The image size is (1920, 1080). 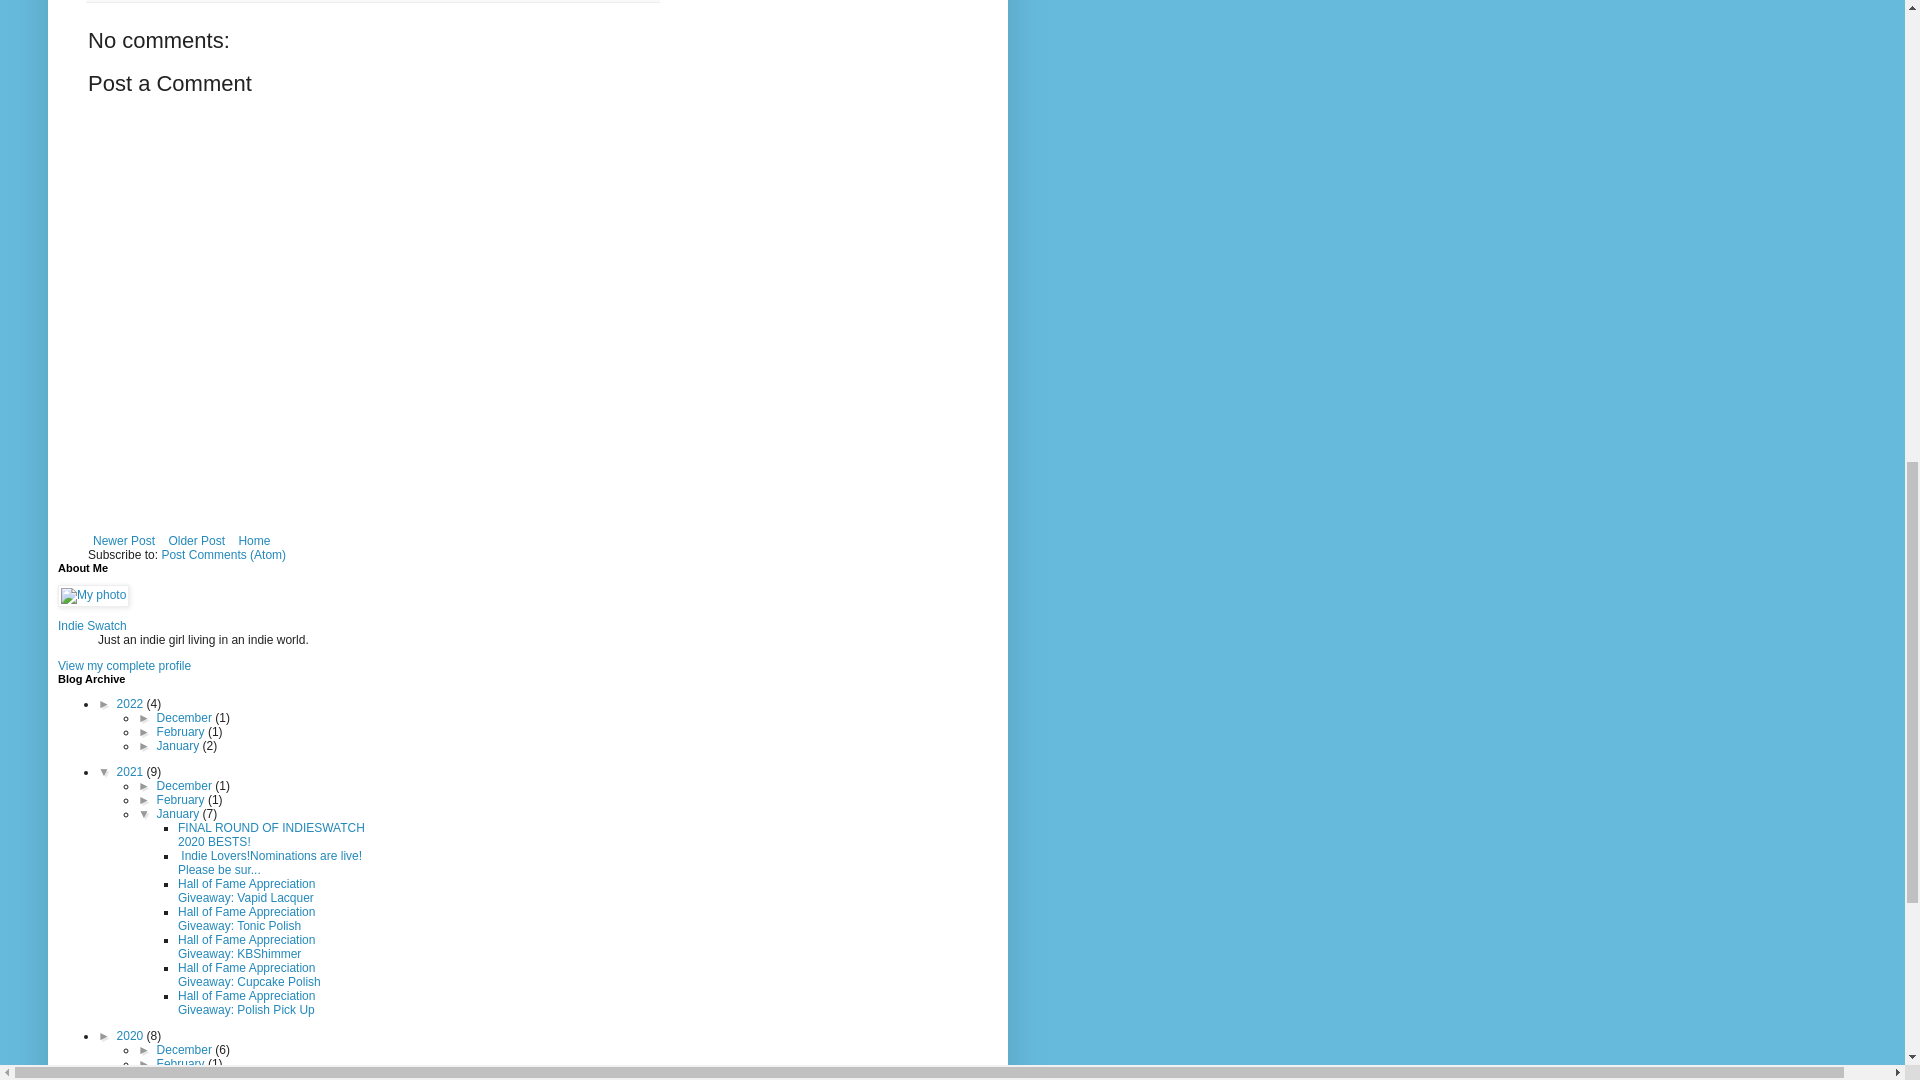 What do you see at coordinates (253, 540) in the screenshot?
I see `Home` at bounding box center [253, 540].